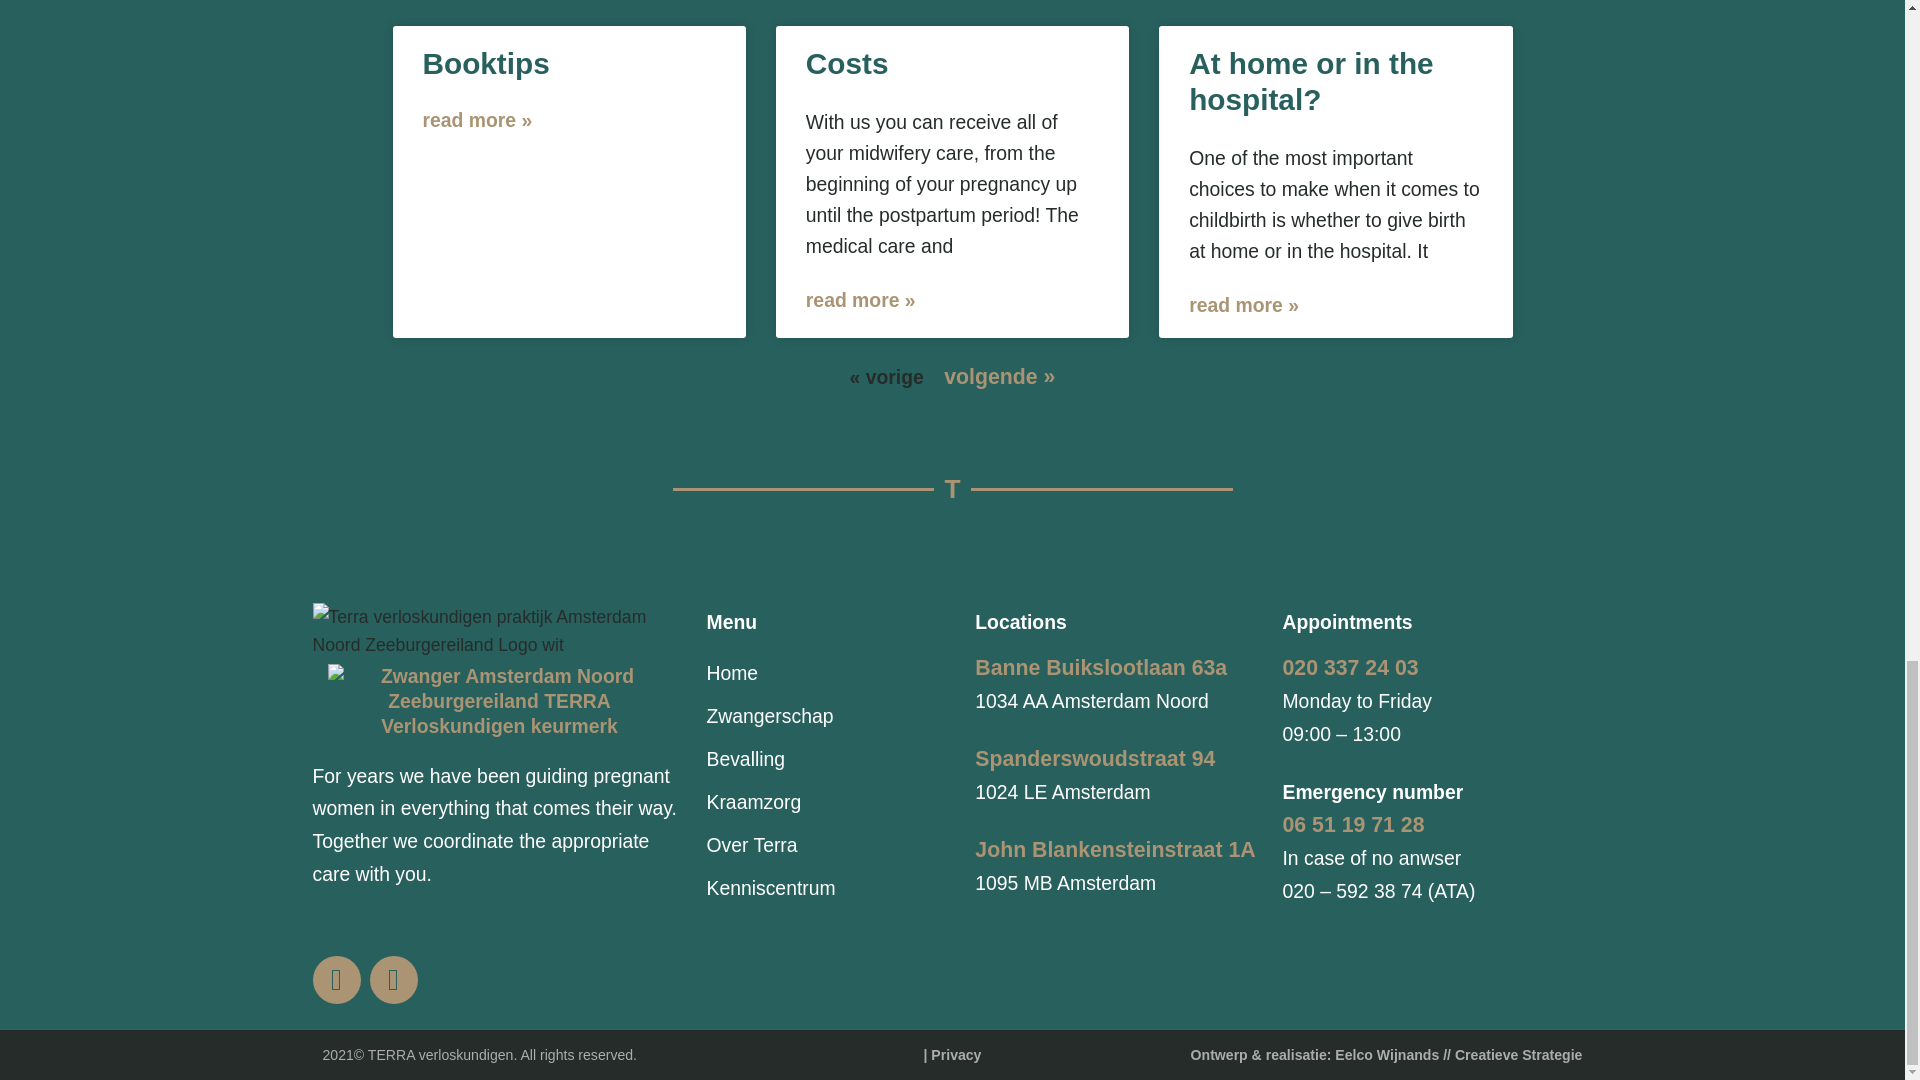  What do you see at coordinates (1310, 81) in the screenshot?
I see `At home or in the hospital?` at bounding box center [1310, 81].